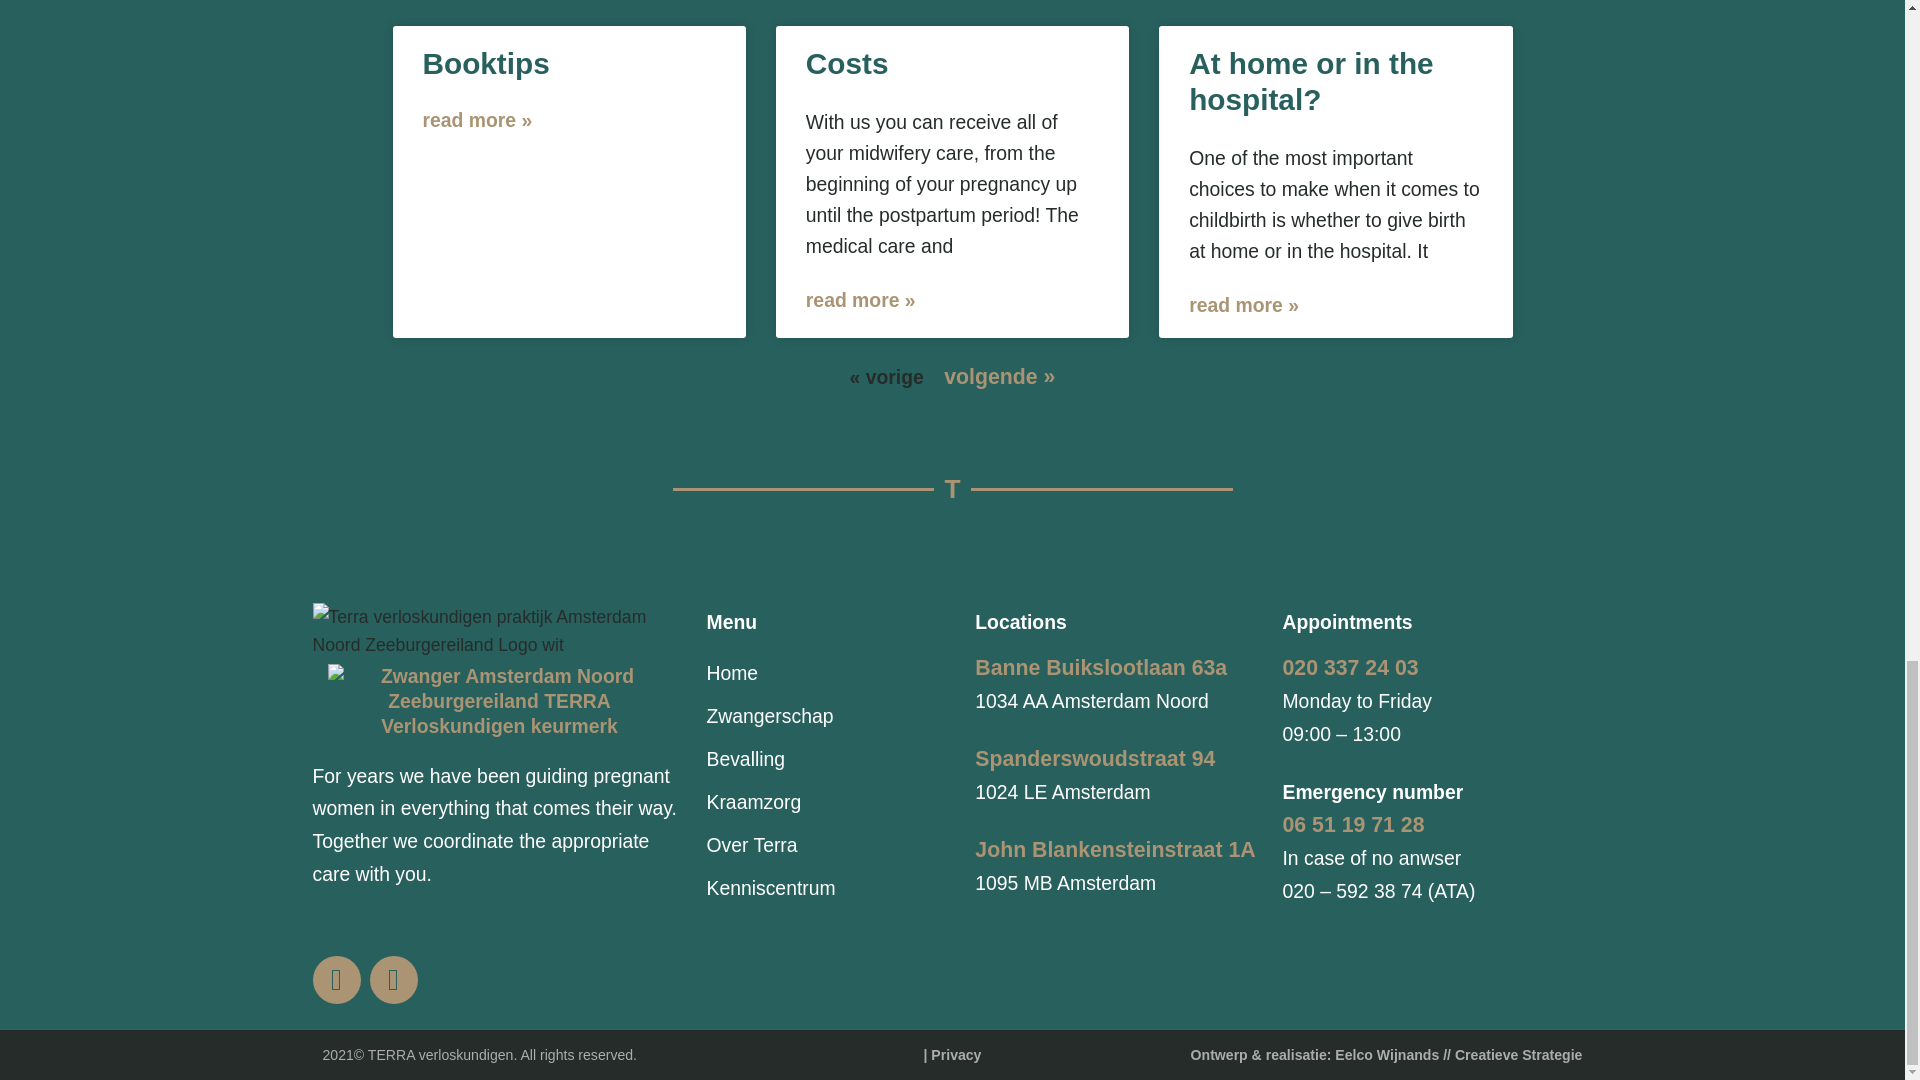  What do you see at coordinates (1310, 81) in the screenshot?
I see `At home or in the hospital?` at bounding box center [1310, 81].